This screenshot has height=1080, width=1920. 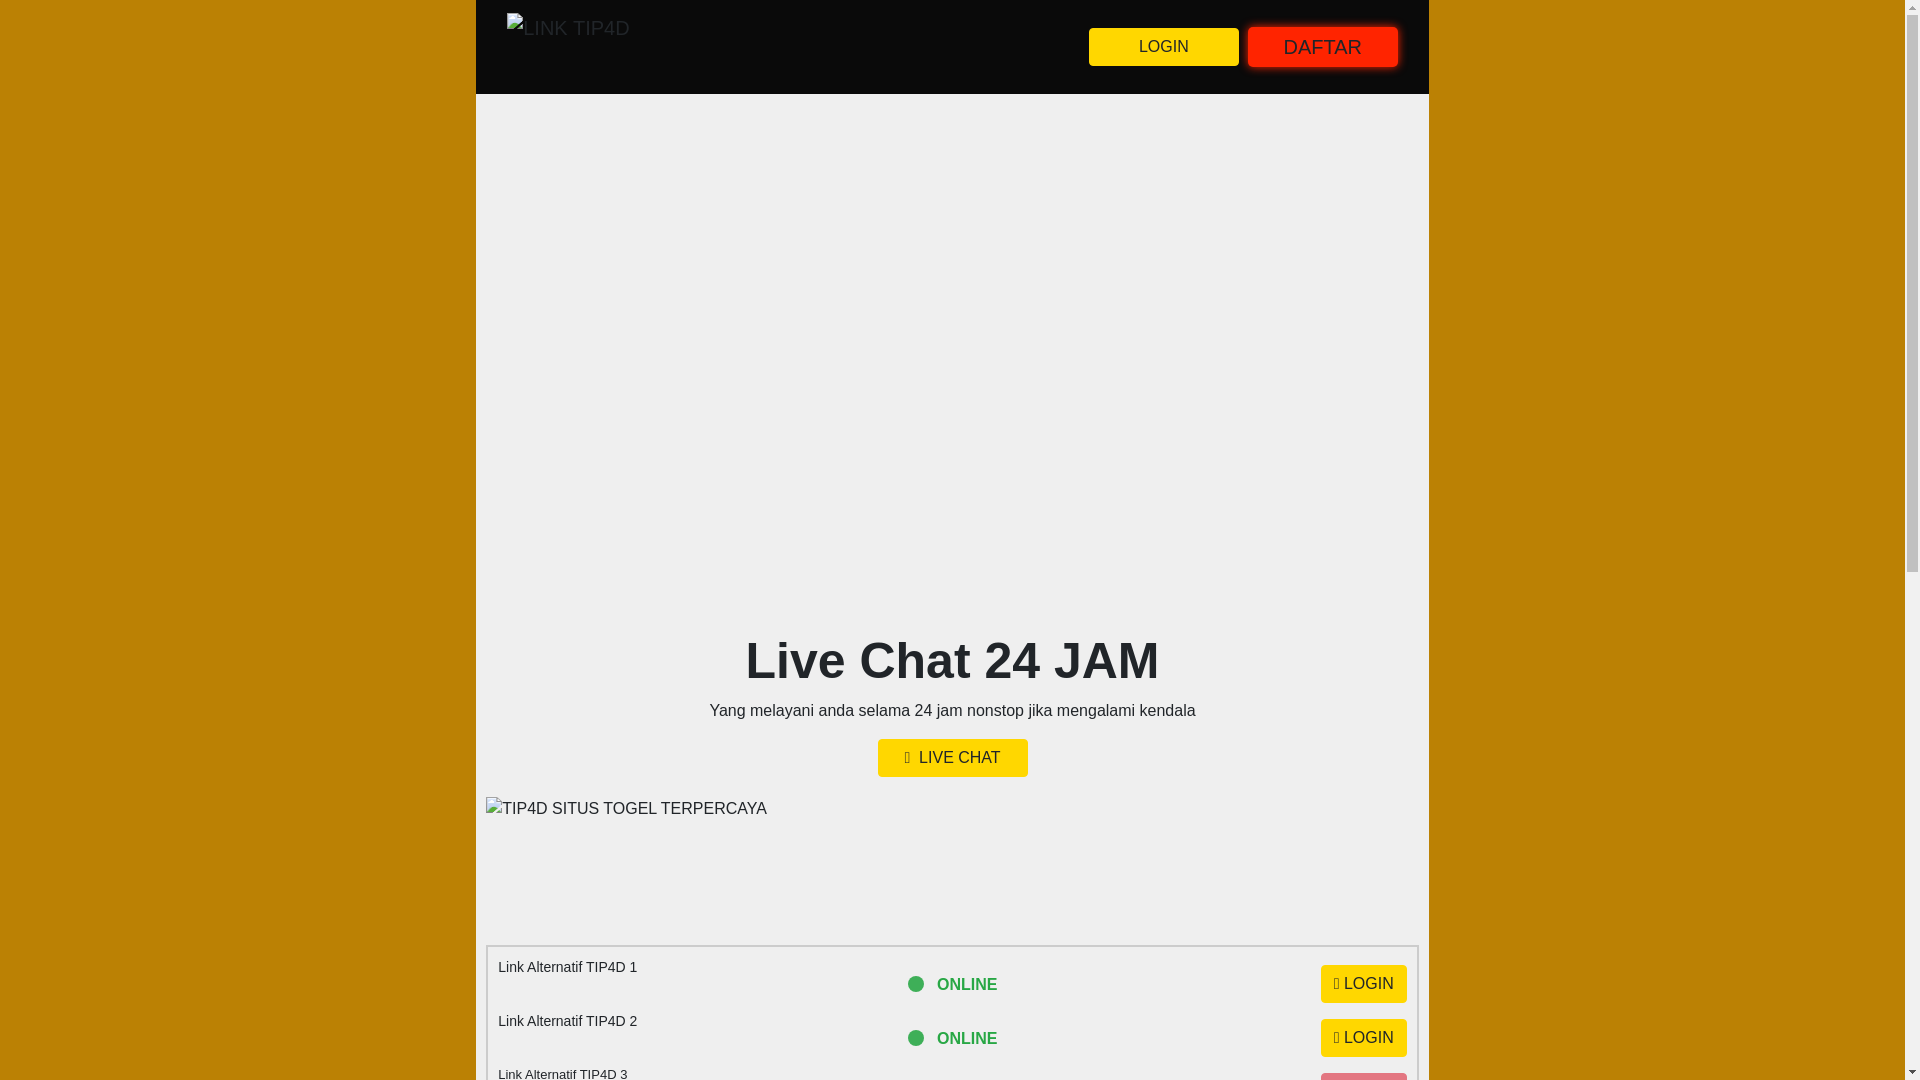 What do you see at coordinates (1364, 984) in the screenshot?
I see ` LOGIN` at bounding box center [1364, 984].